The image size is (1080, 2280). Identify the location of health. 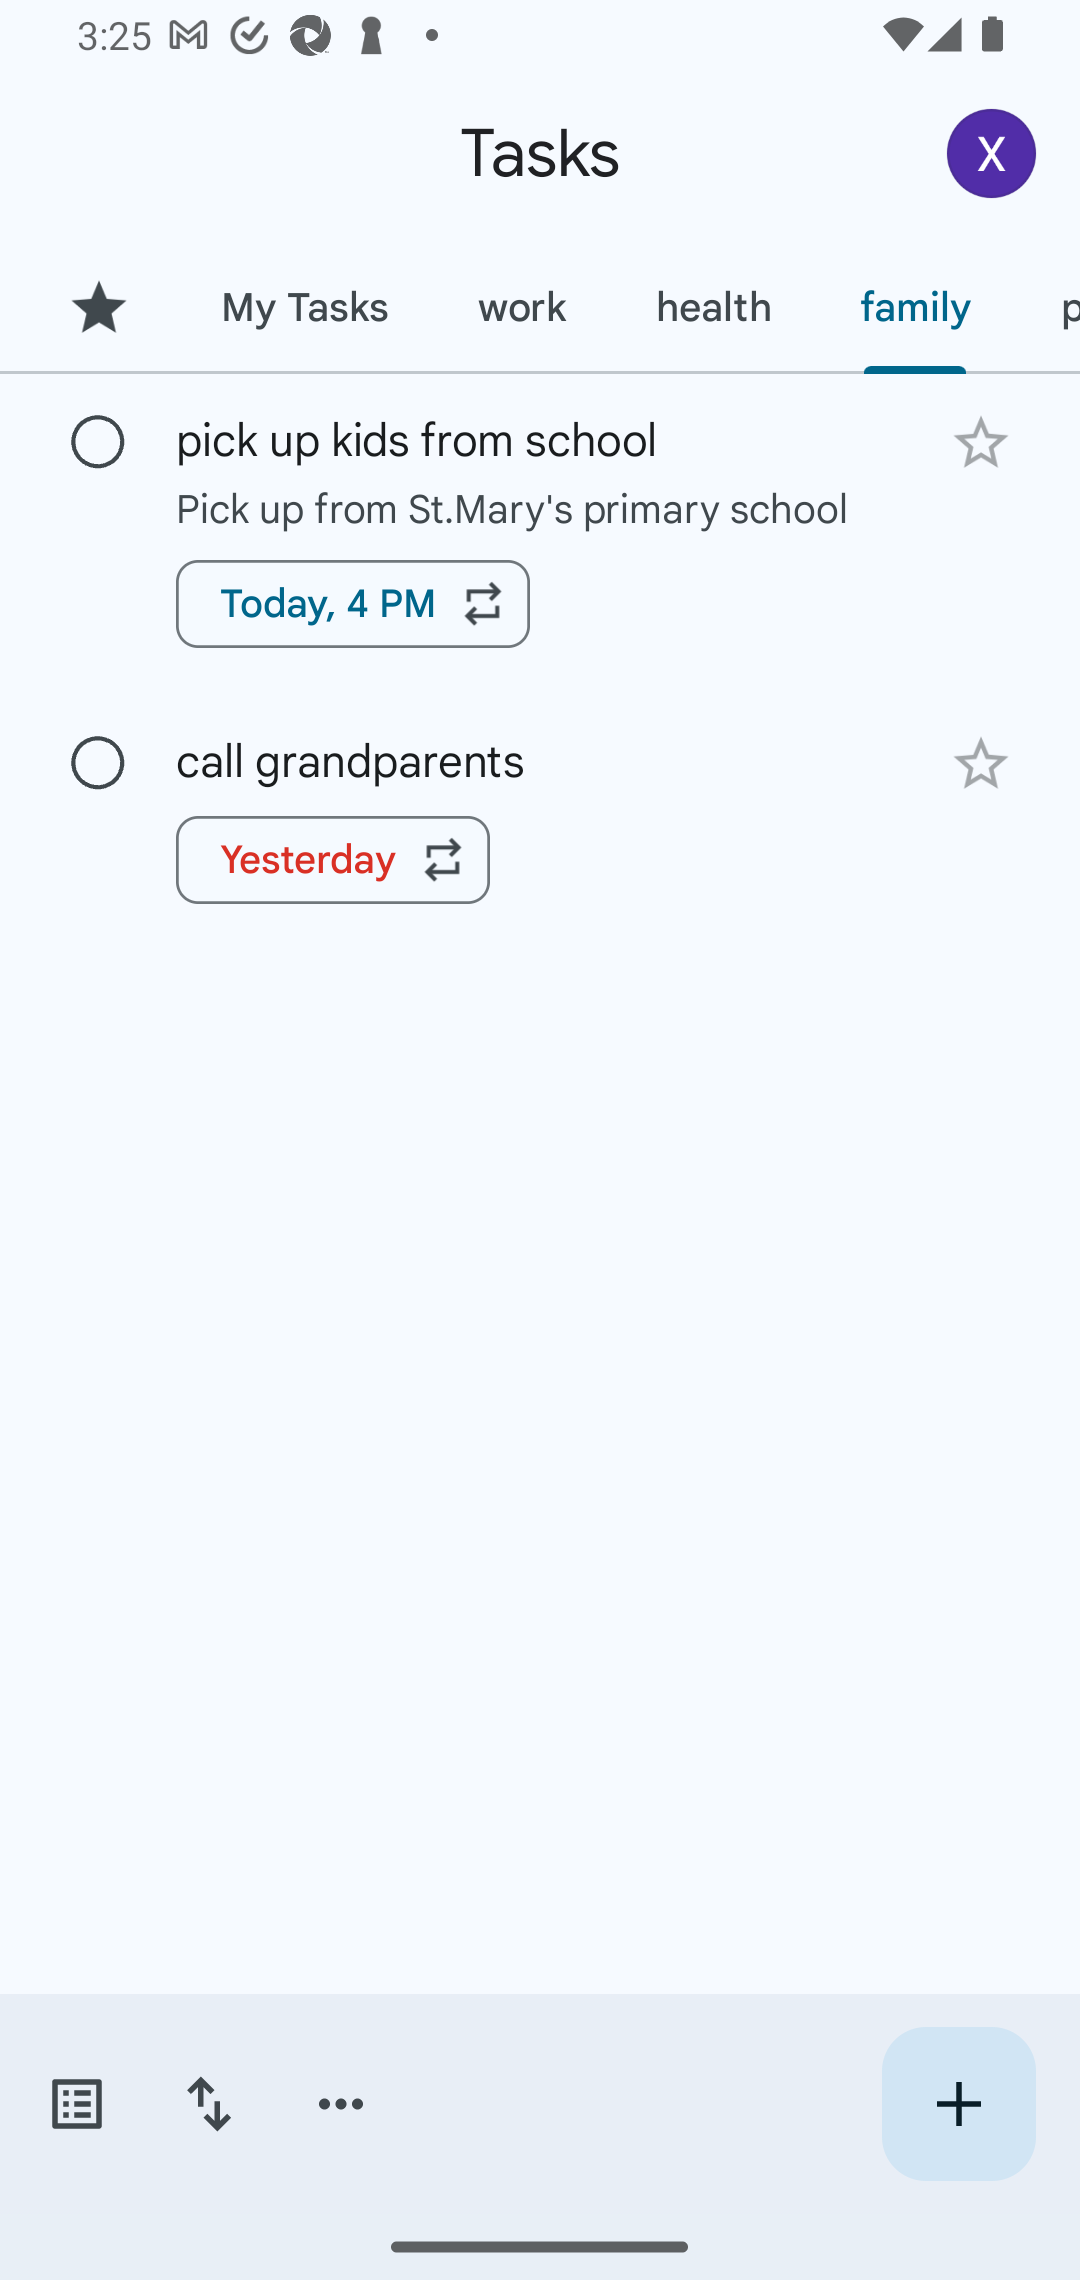
(713, 307).